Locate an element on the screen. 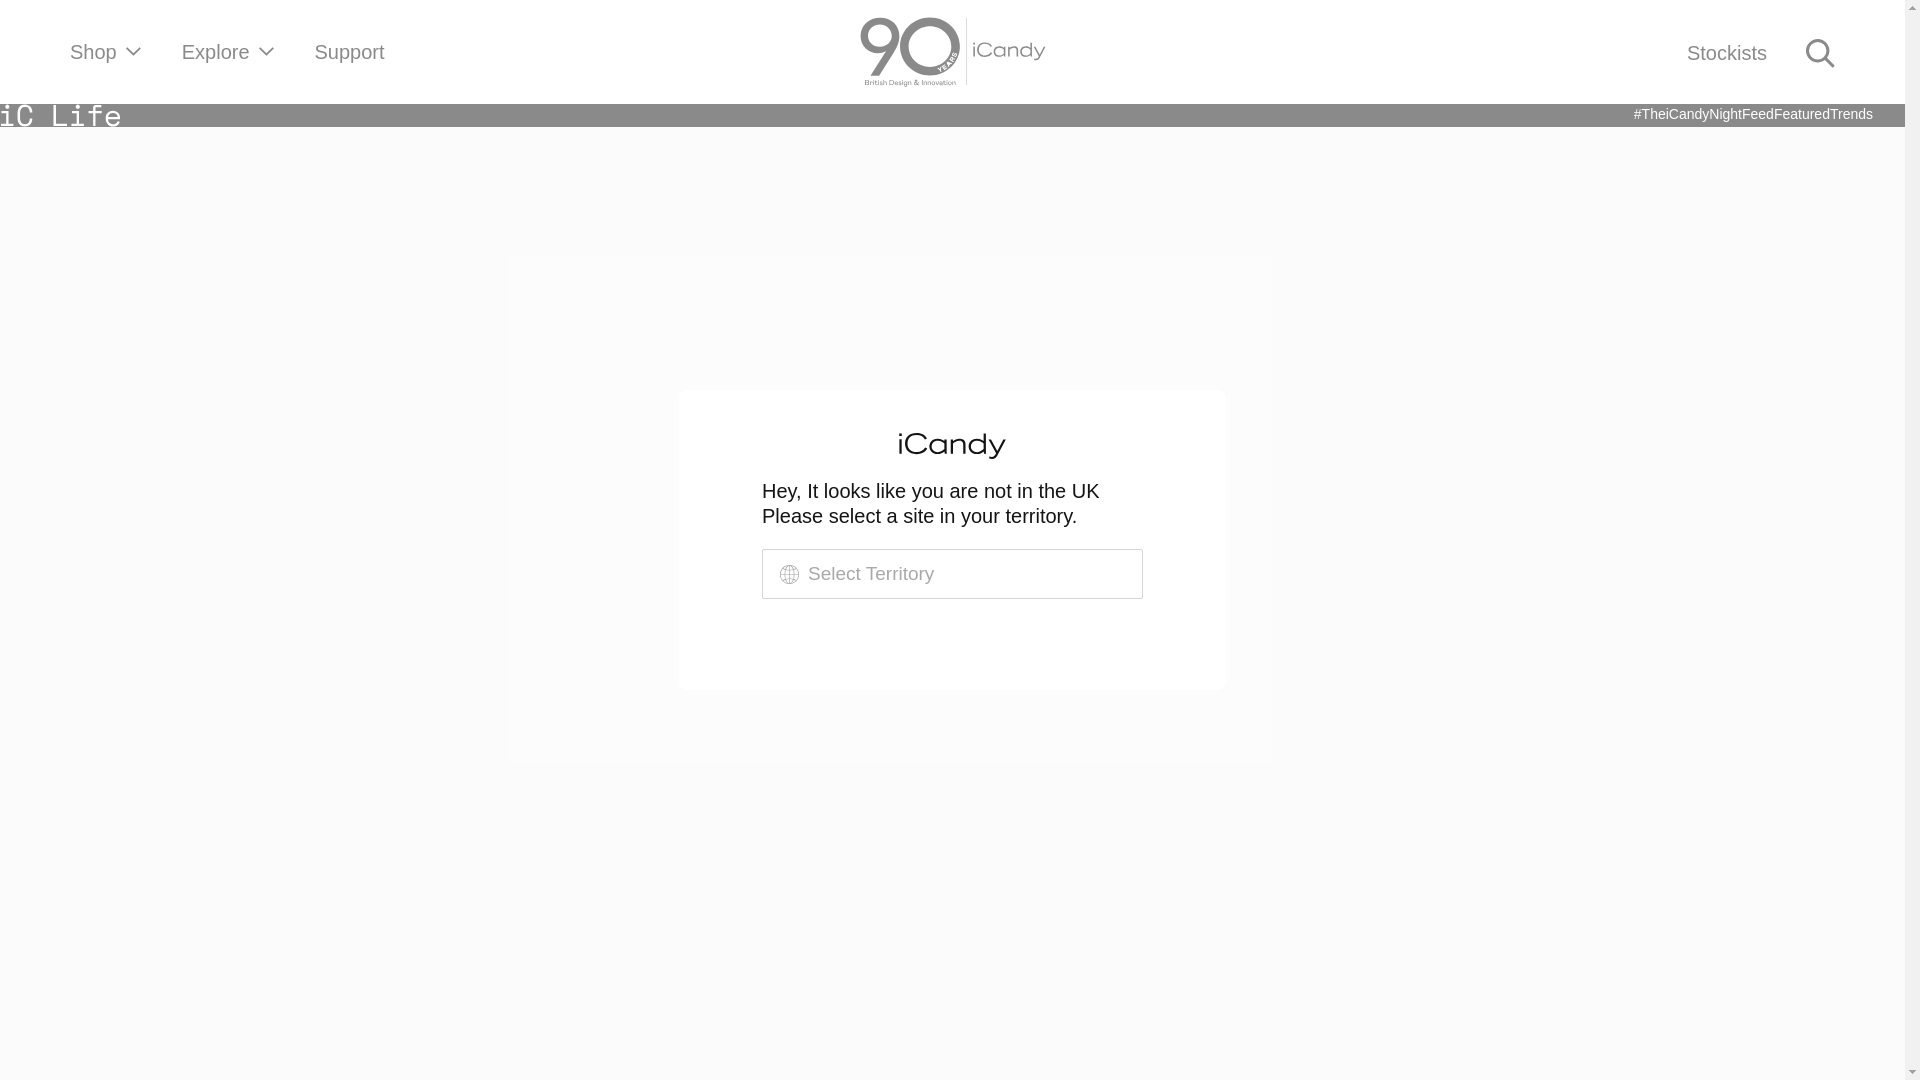 The image size is (1920, 1080). Stockists is located at coordinates (1726, 52).